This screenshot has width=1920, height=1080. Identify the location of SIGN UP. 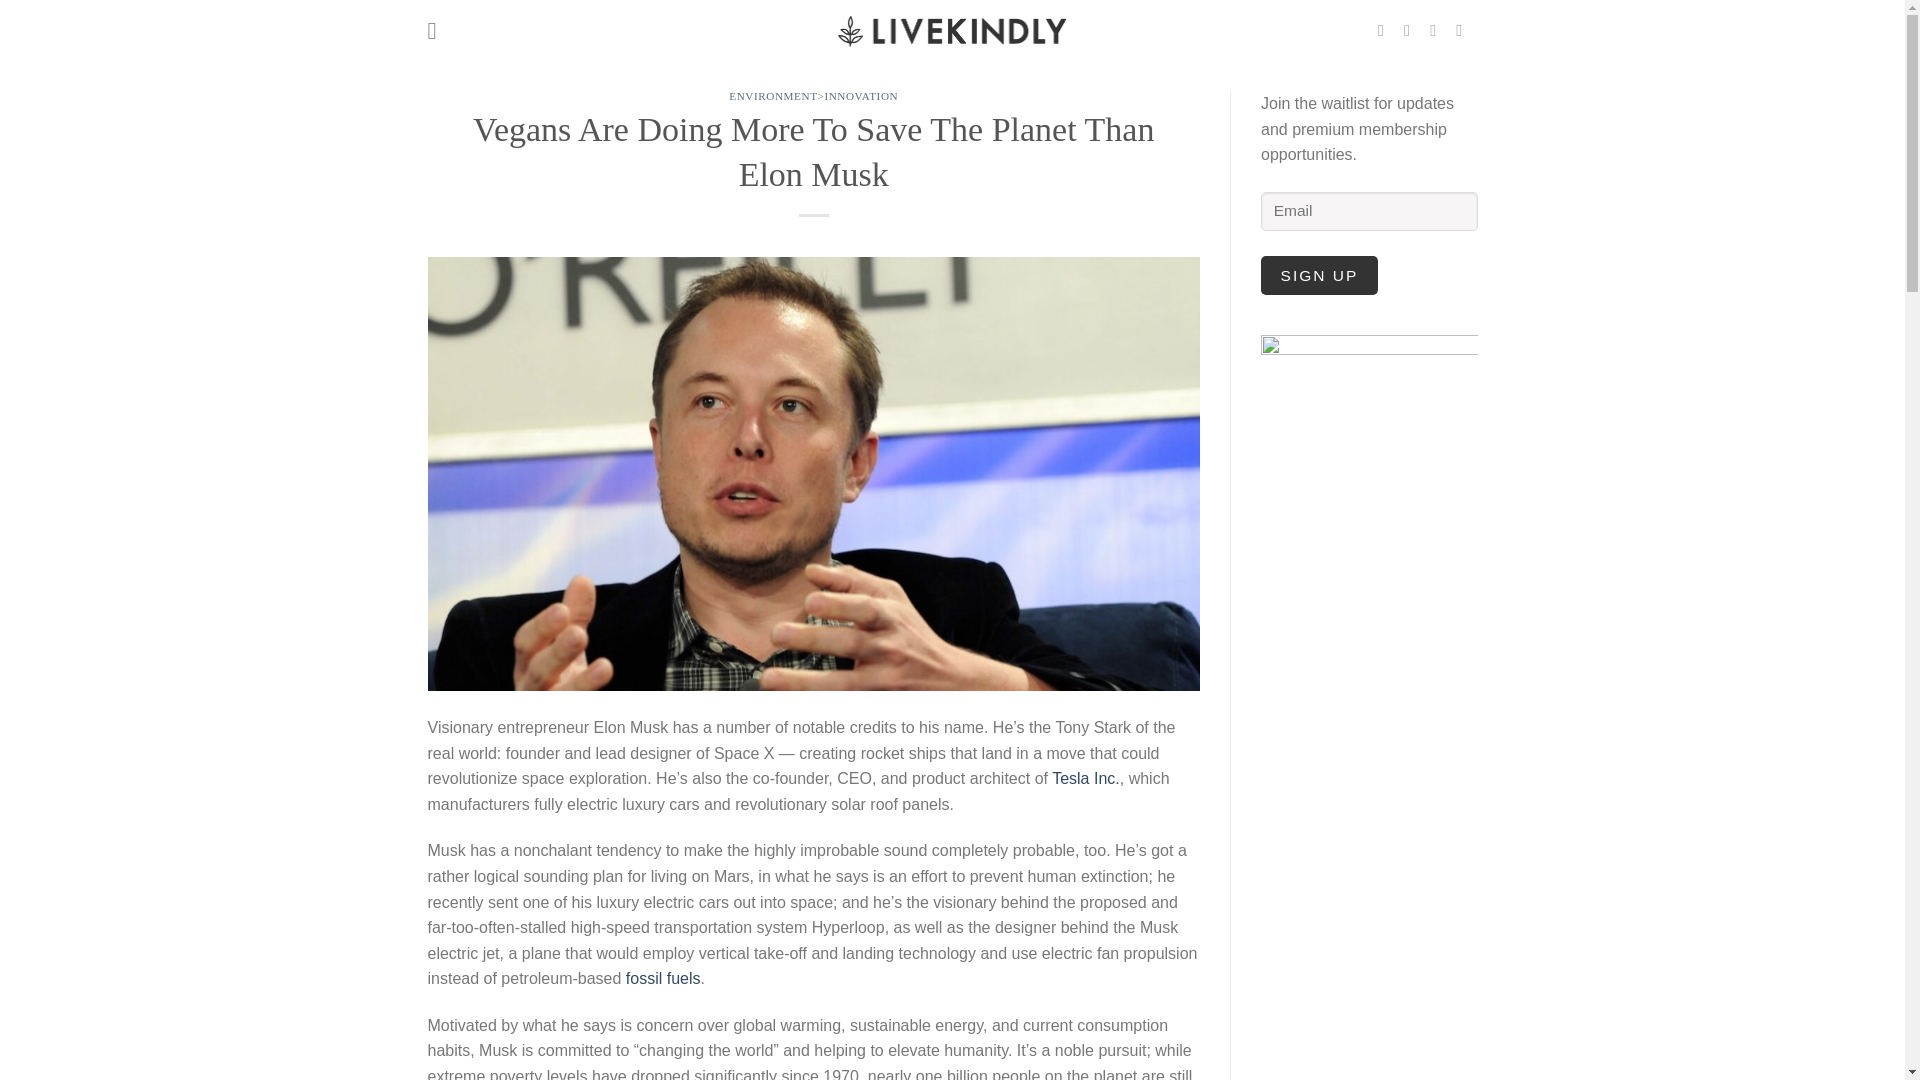
(1320, 274).